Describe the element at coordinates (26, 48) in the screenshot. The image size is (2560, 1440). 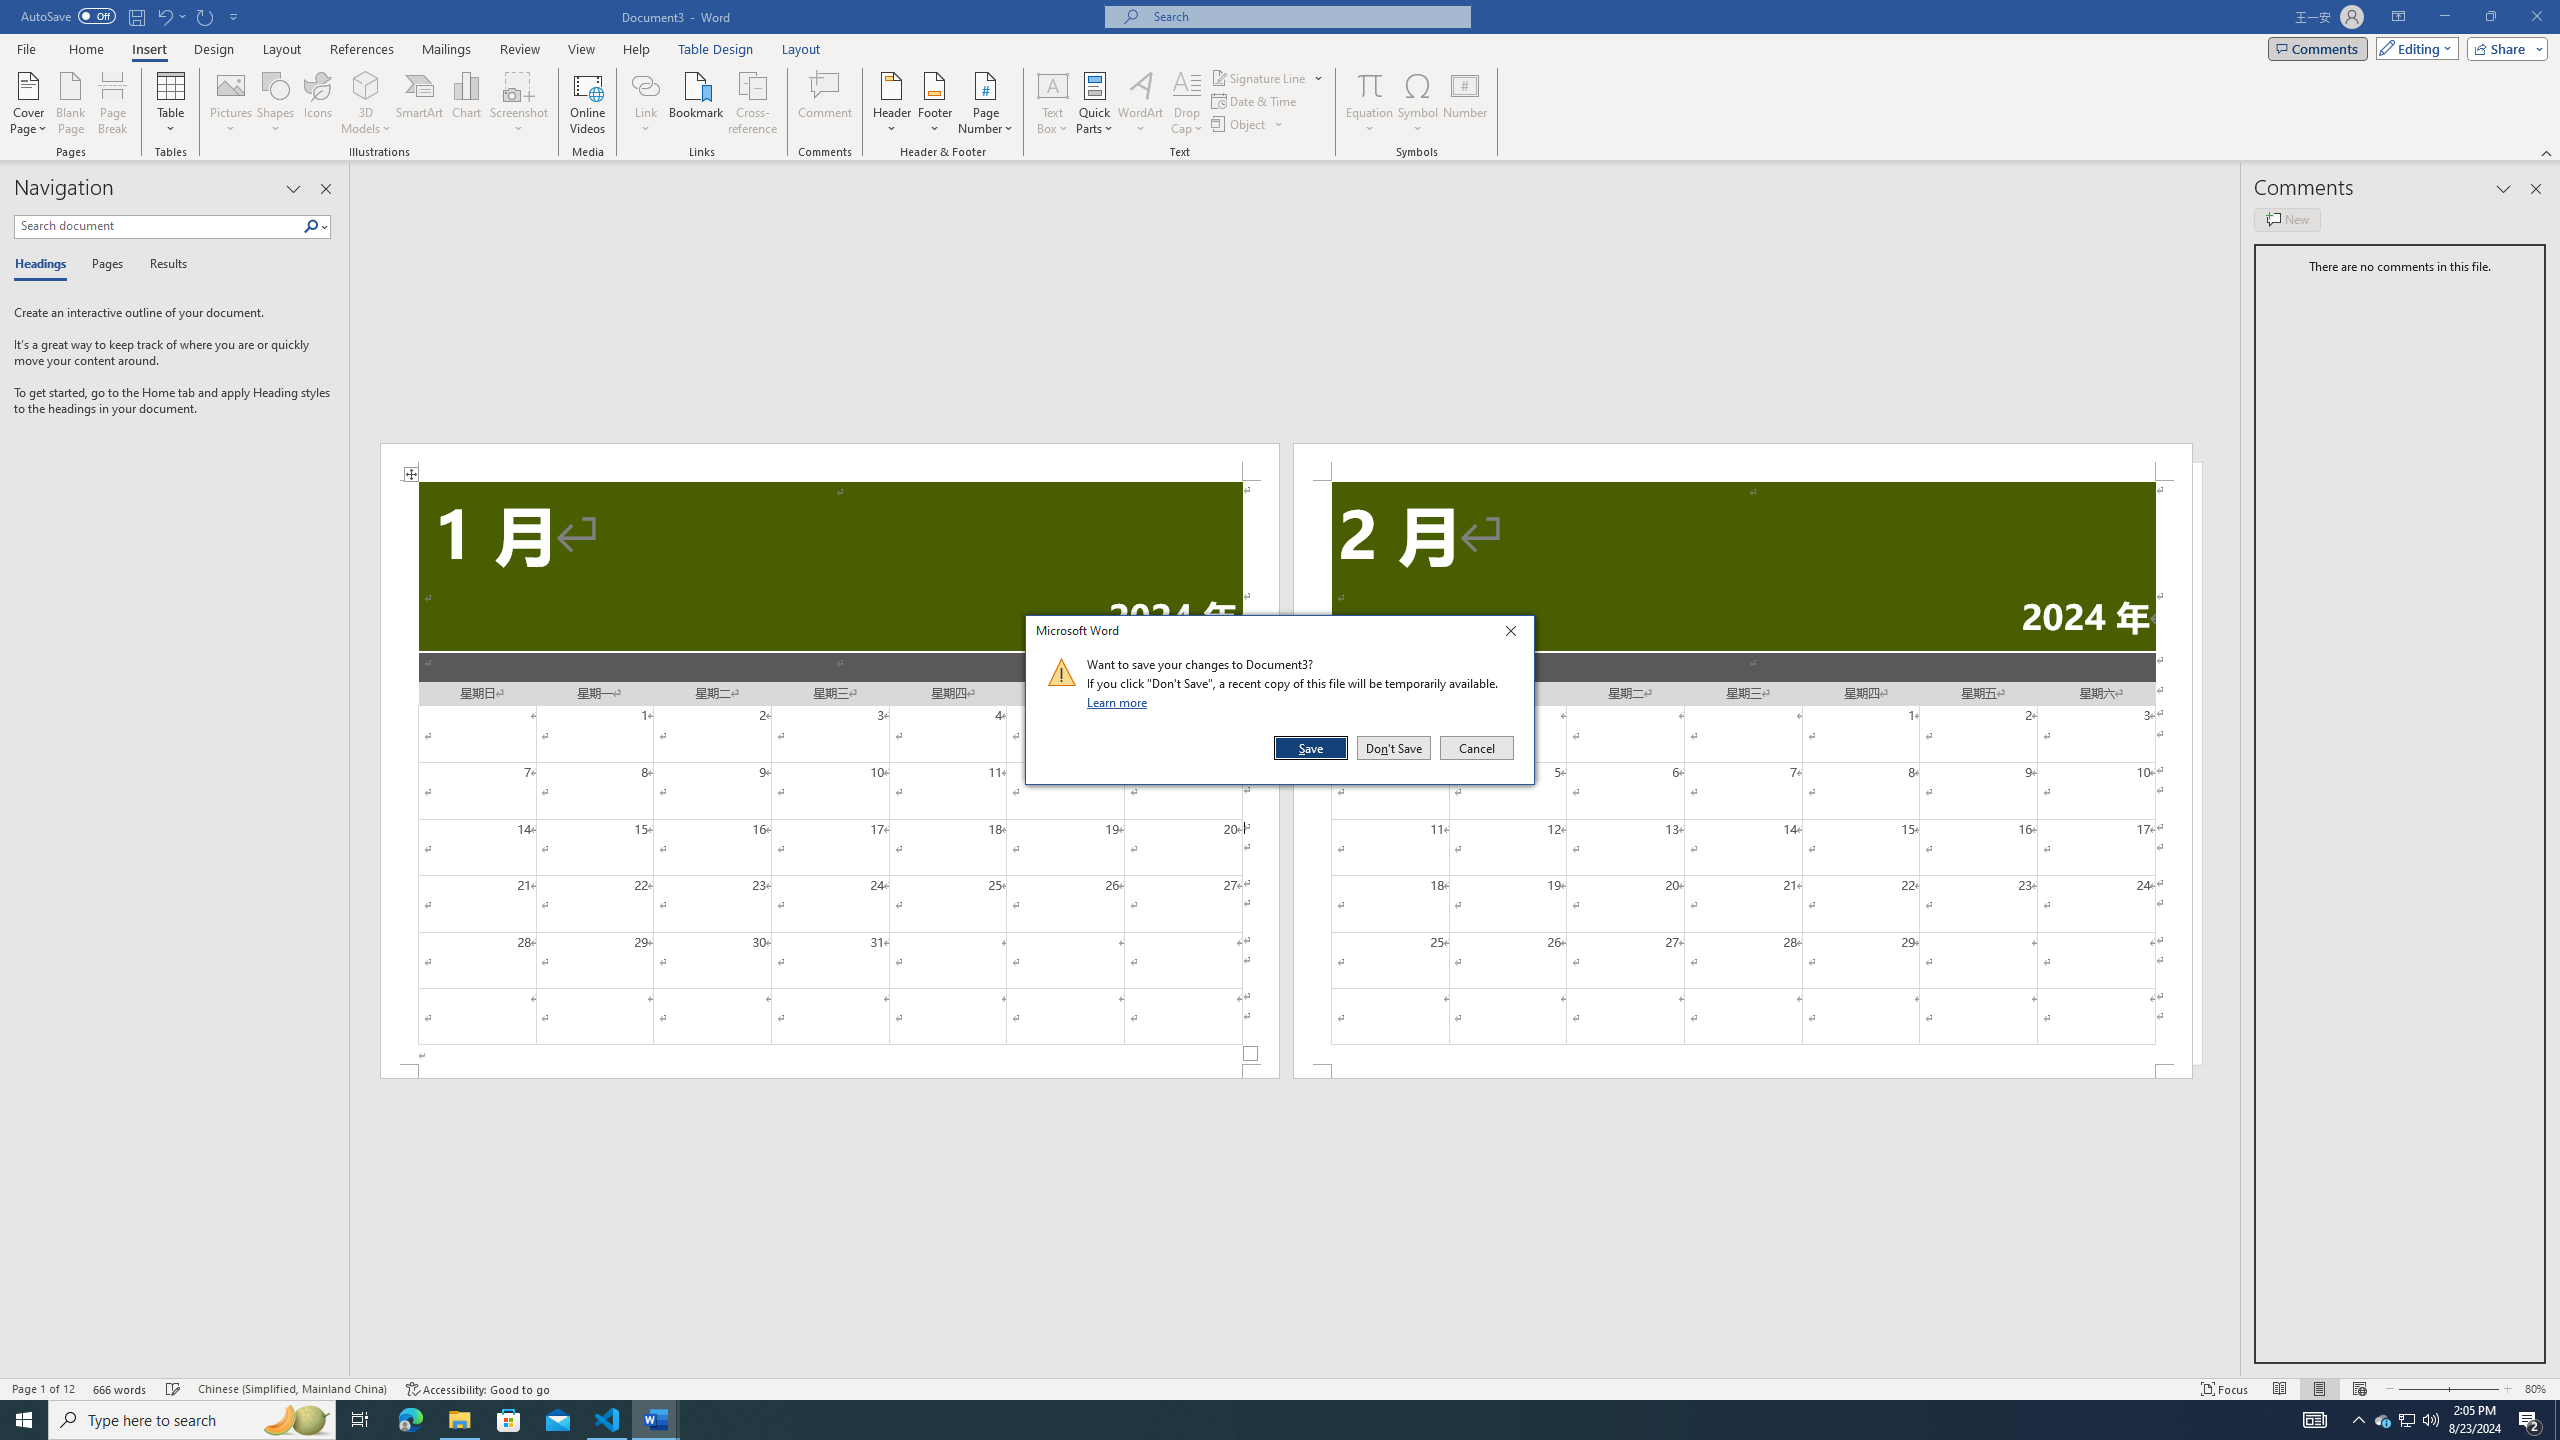
I see `Zoom Out` at that location.